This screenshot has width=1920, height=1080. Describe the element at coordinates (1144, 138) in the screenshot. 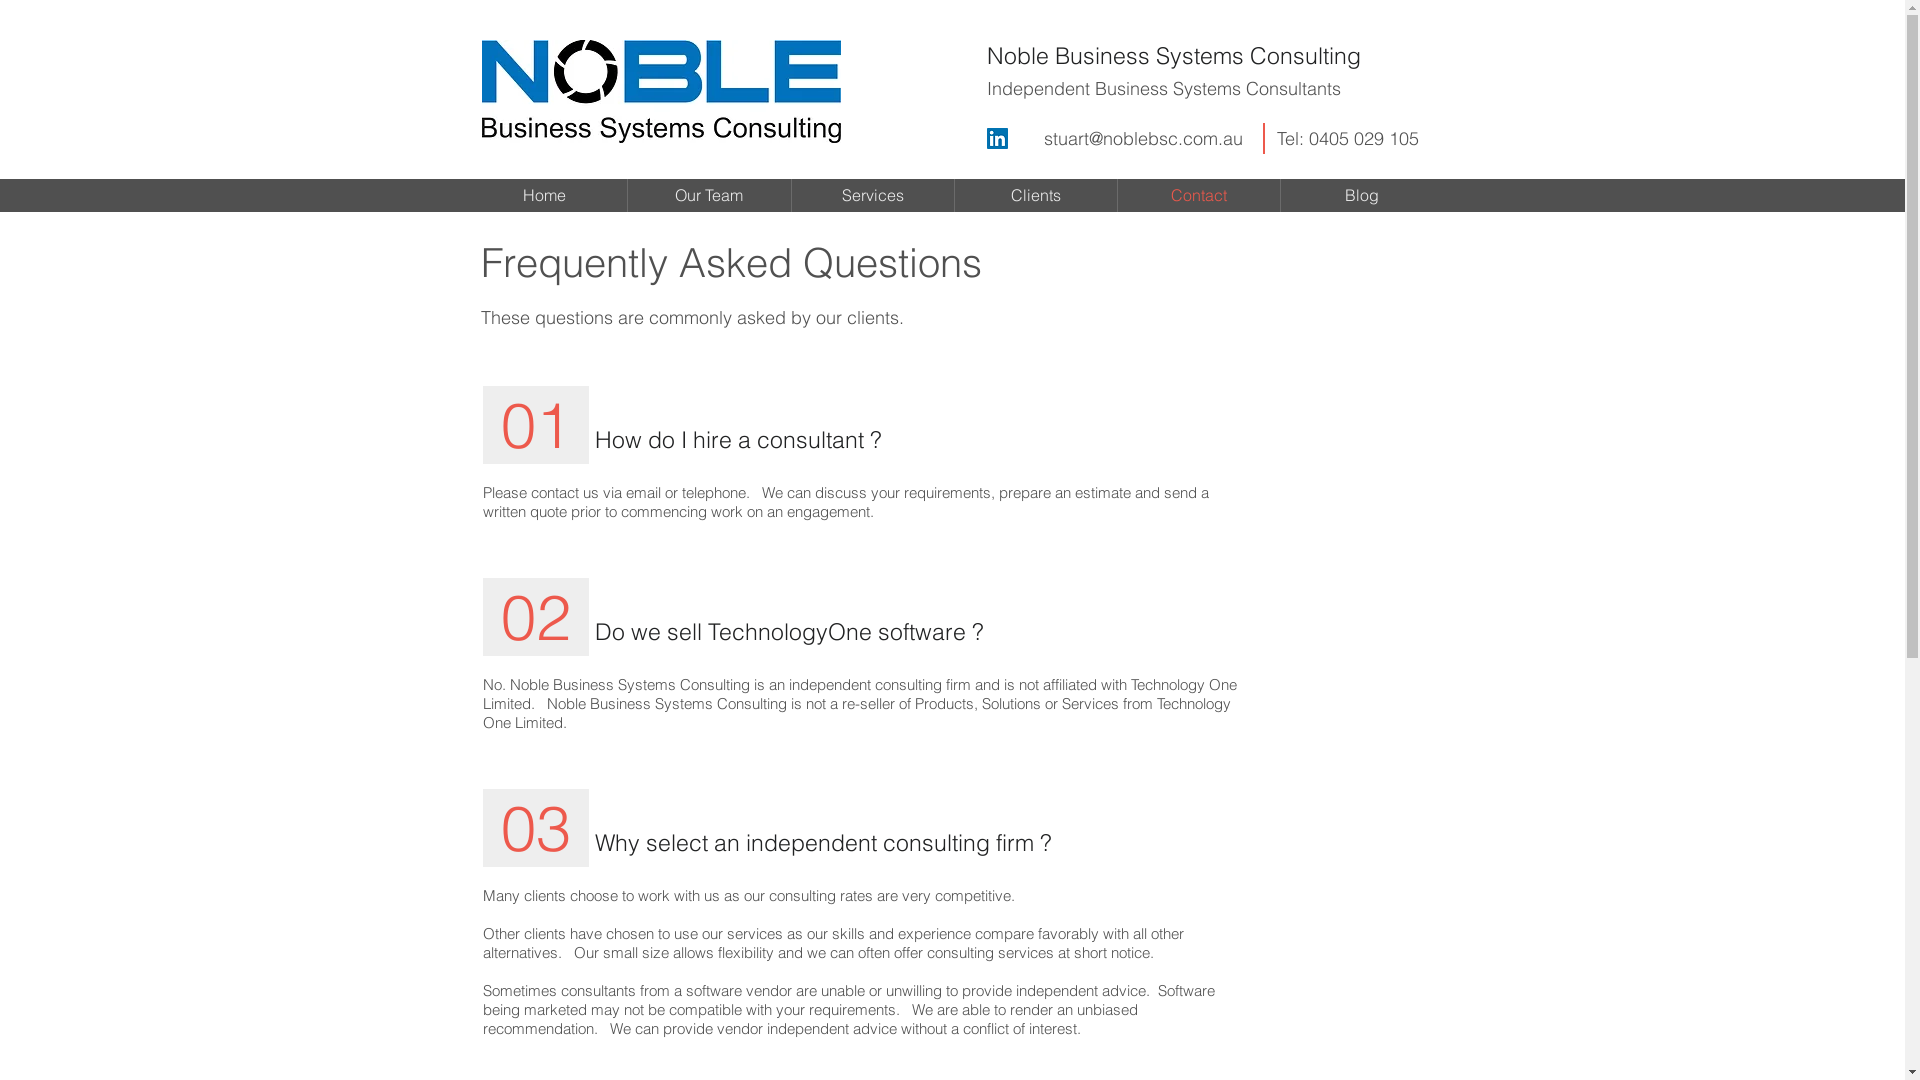

I see `stuart@noblebsc.com.au` at that location.